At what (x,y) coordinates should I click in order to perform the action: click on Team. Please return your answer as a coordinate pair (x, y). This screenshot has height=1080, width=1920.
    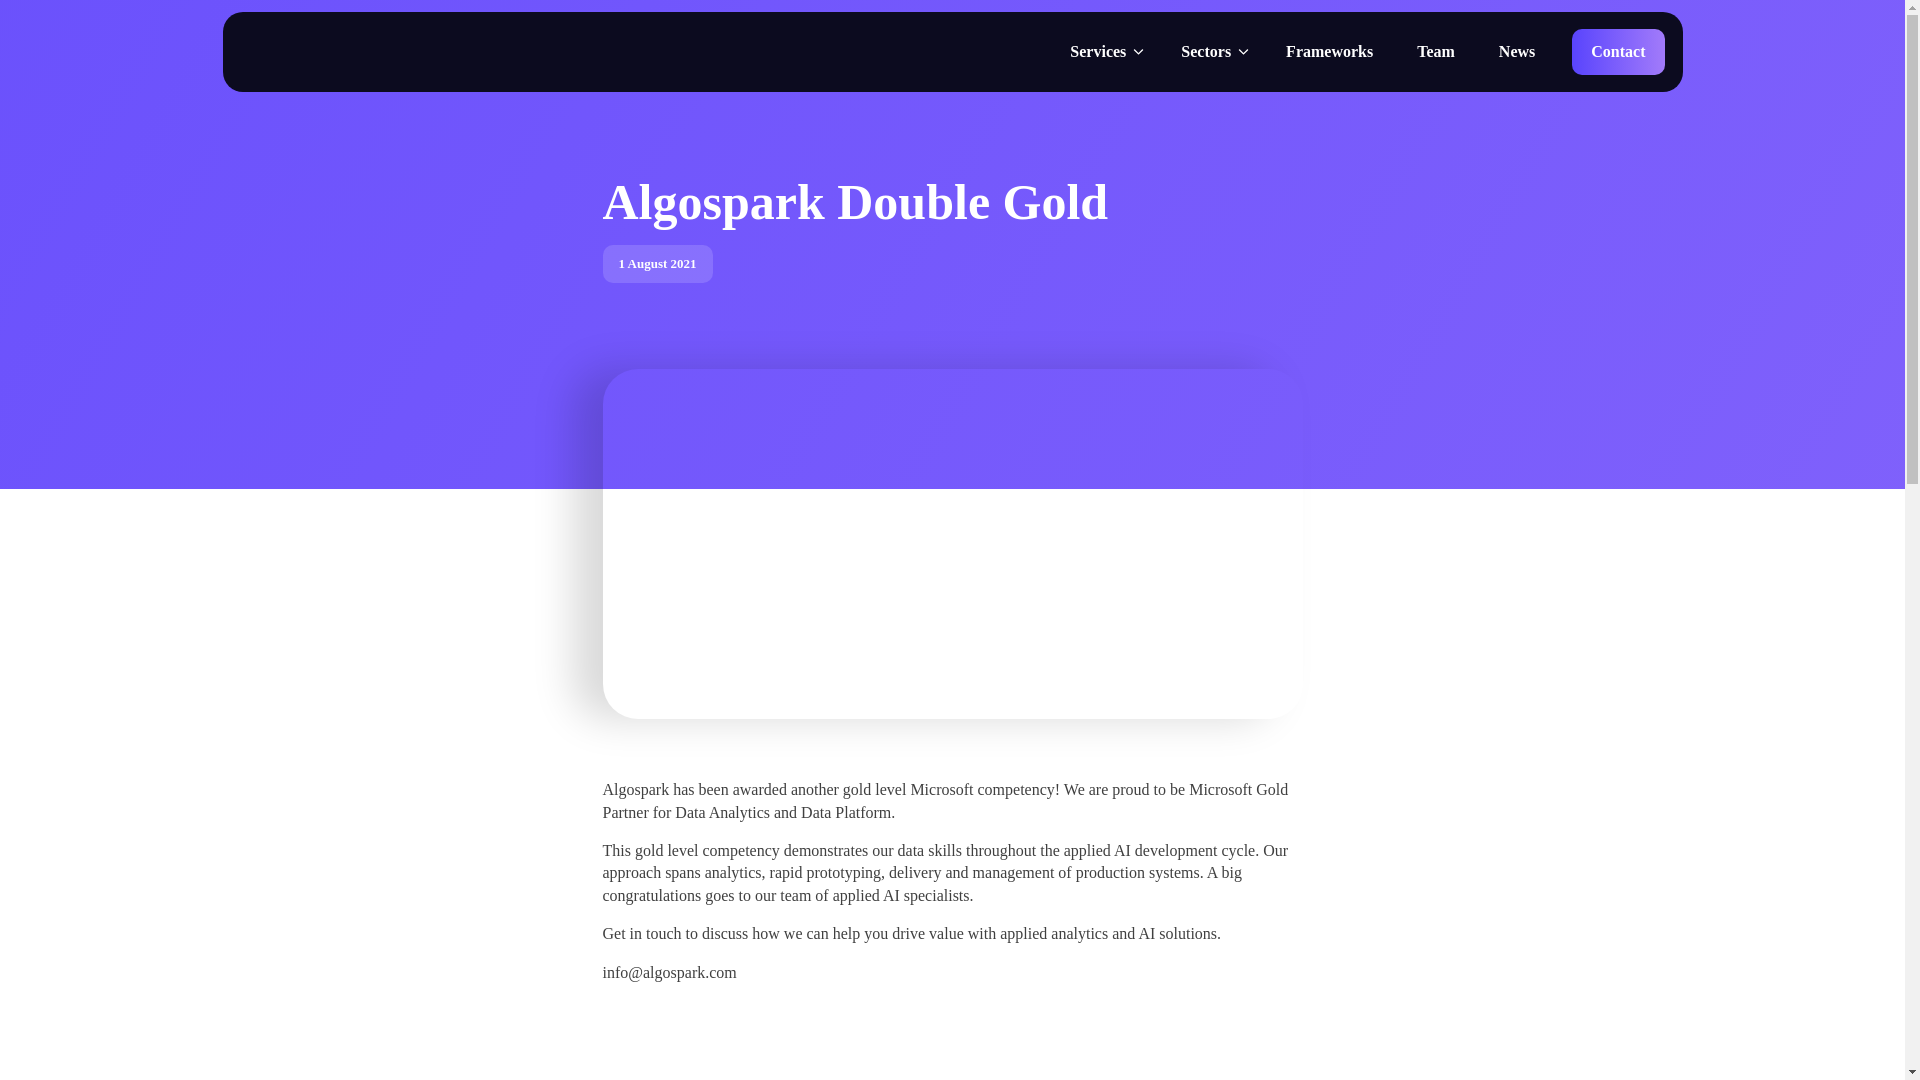
    Looking at the image, I should click on (1436, 52).